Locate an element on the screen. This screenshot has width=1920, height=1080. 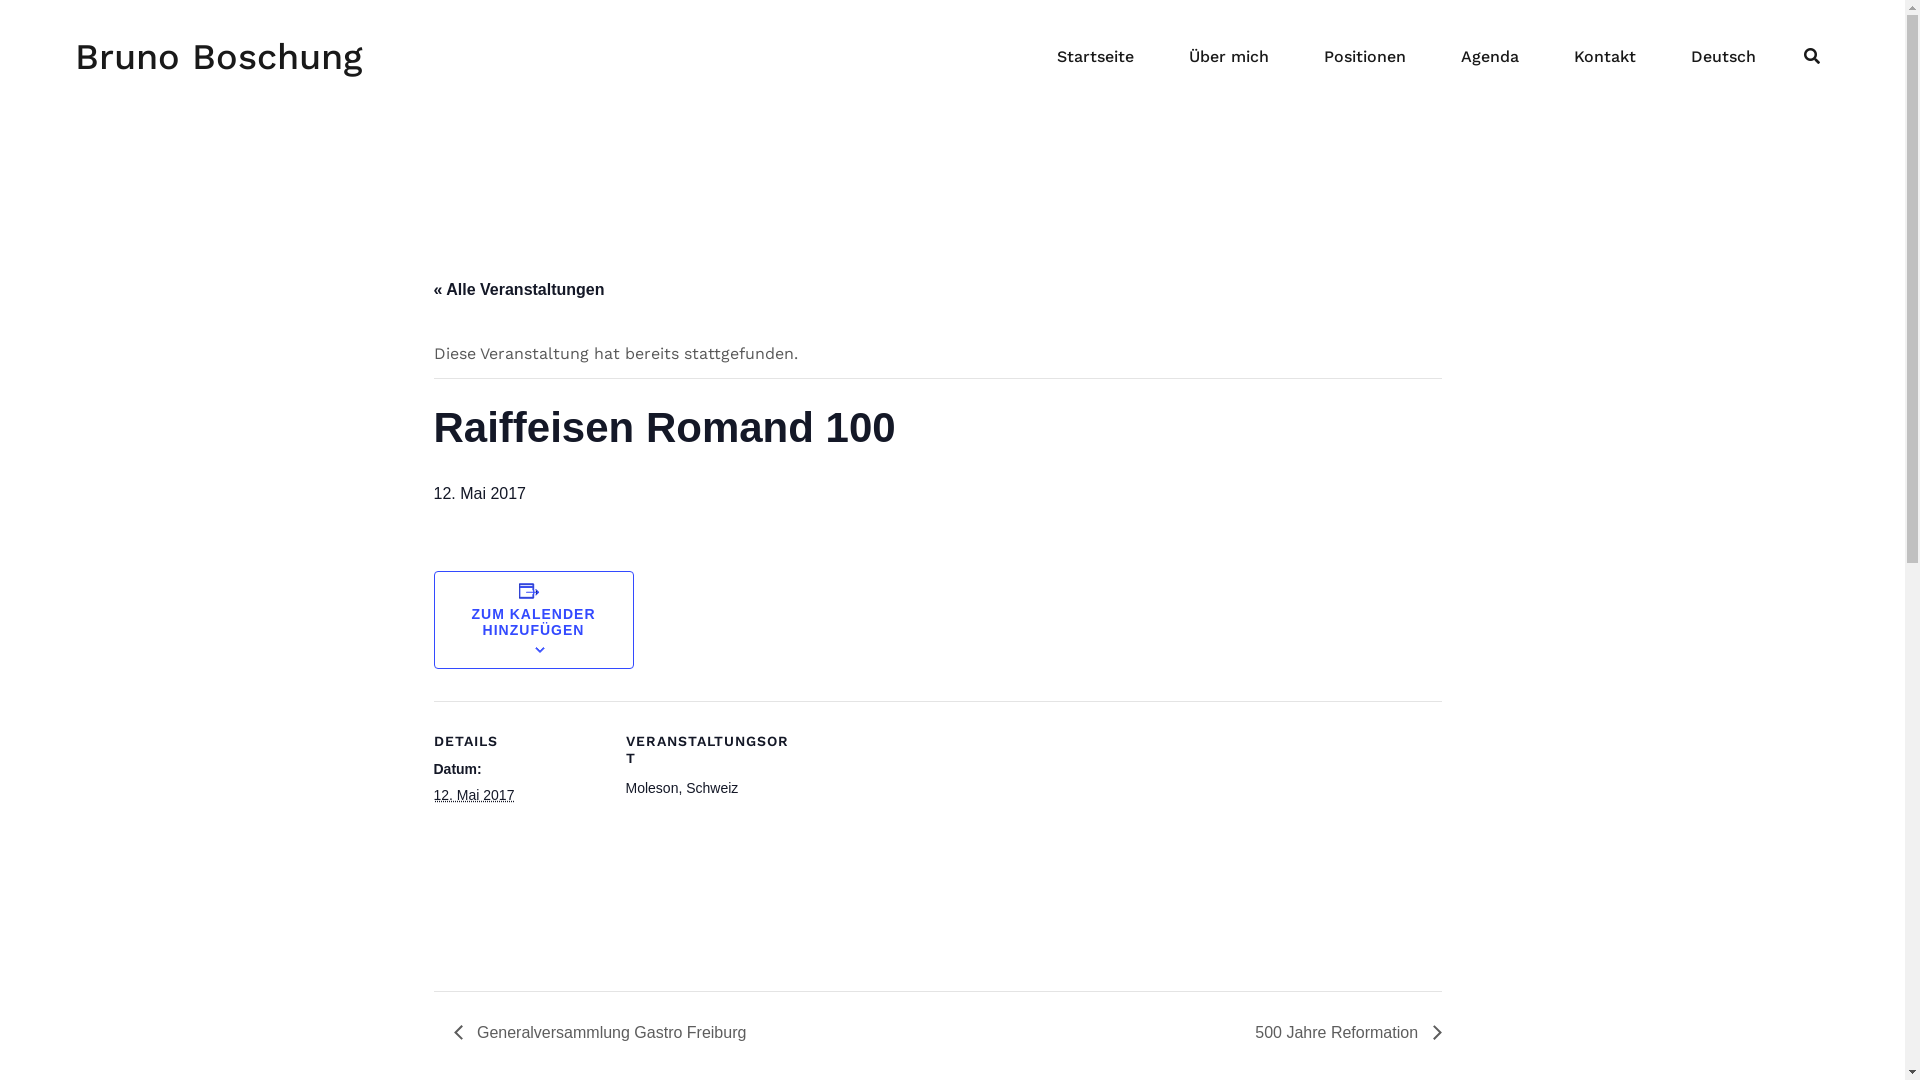
500 Jahre Reformation is located at coordinates (1342, 1032).